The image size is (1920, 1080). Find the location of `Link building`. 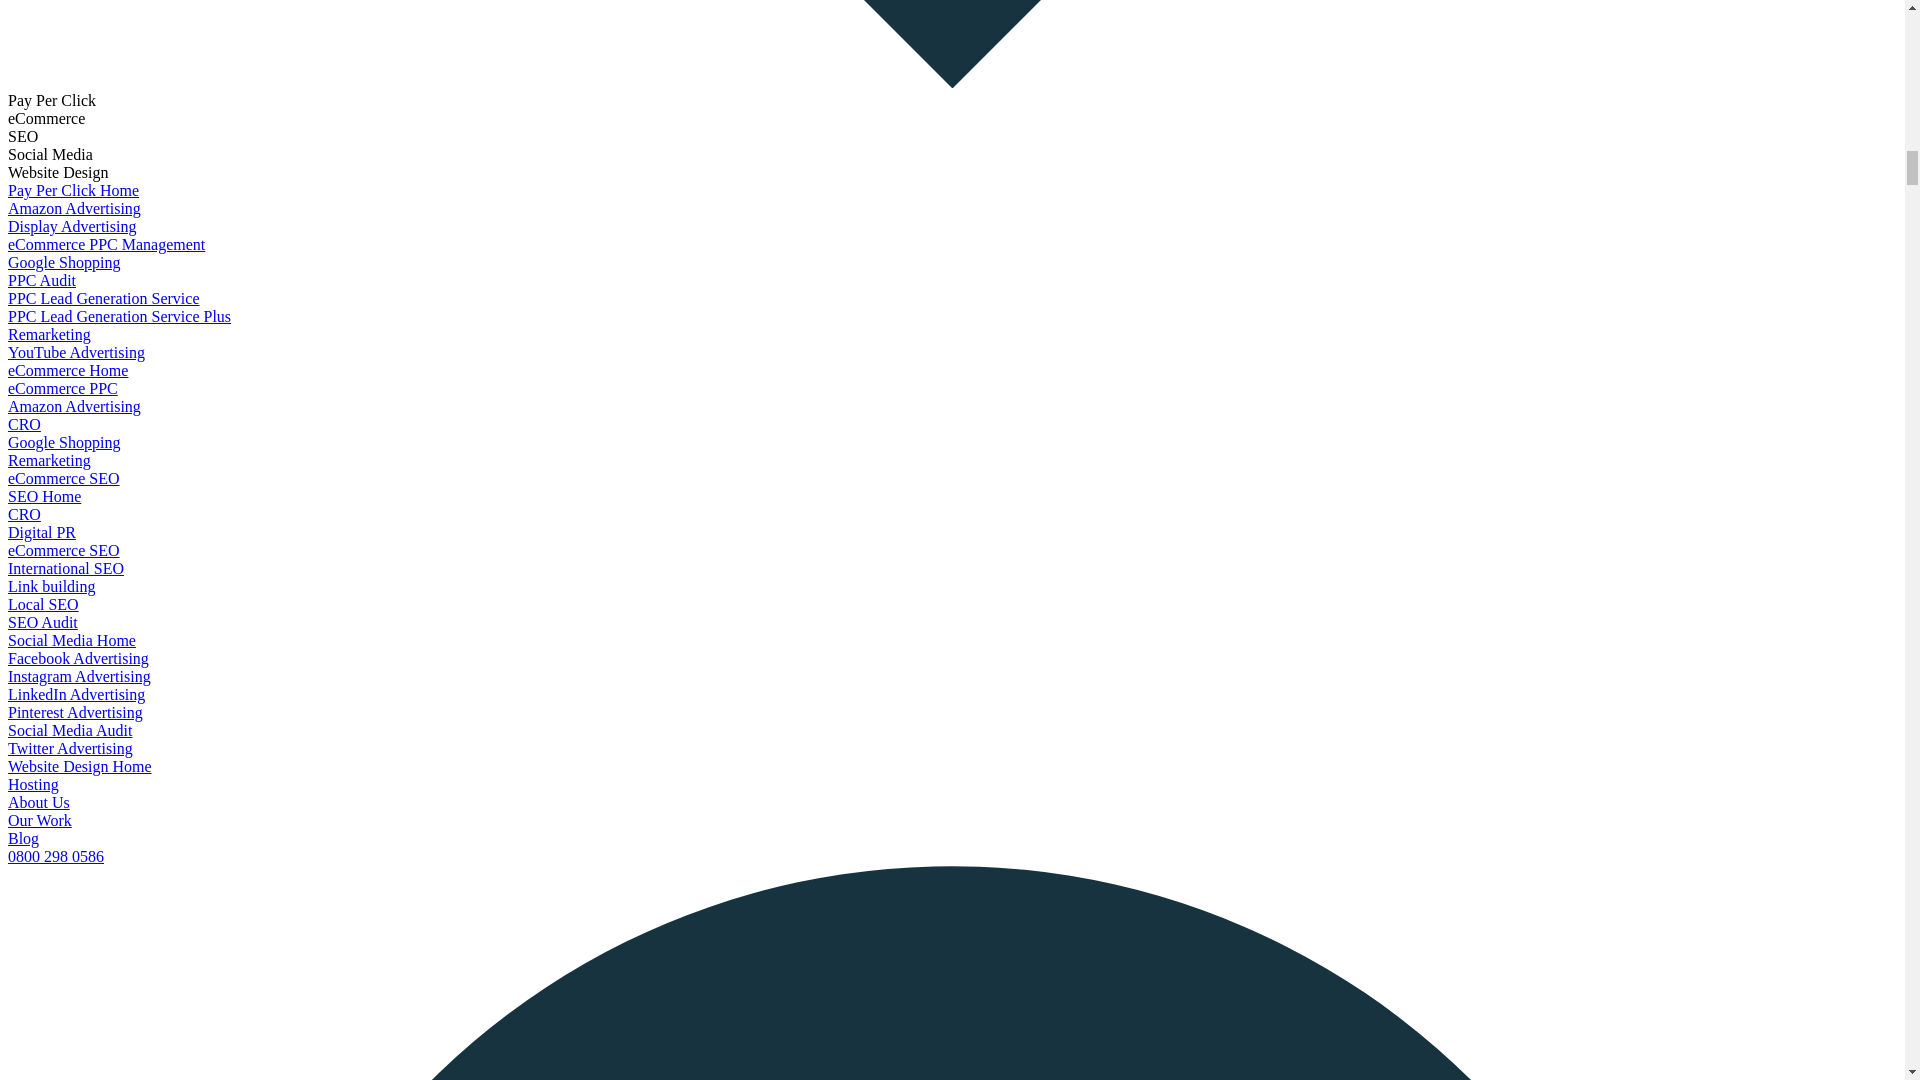

Link building is located at coordinates (52, 586).